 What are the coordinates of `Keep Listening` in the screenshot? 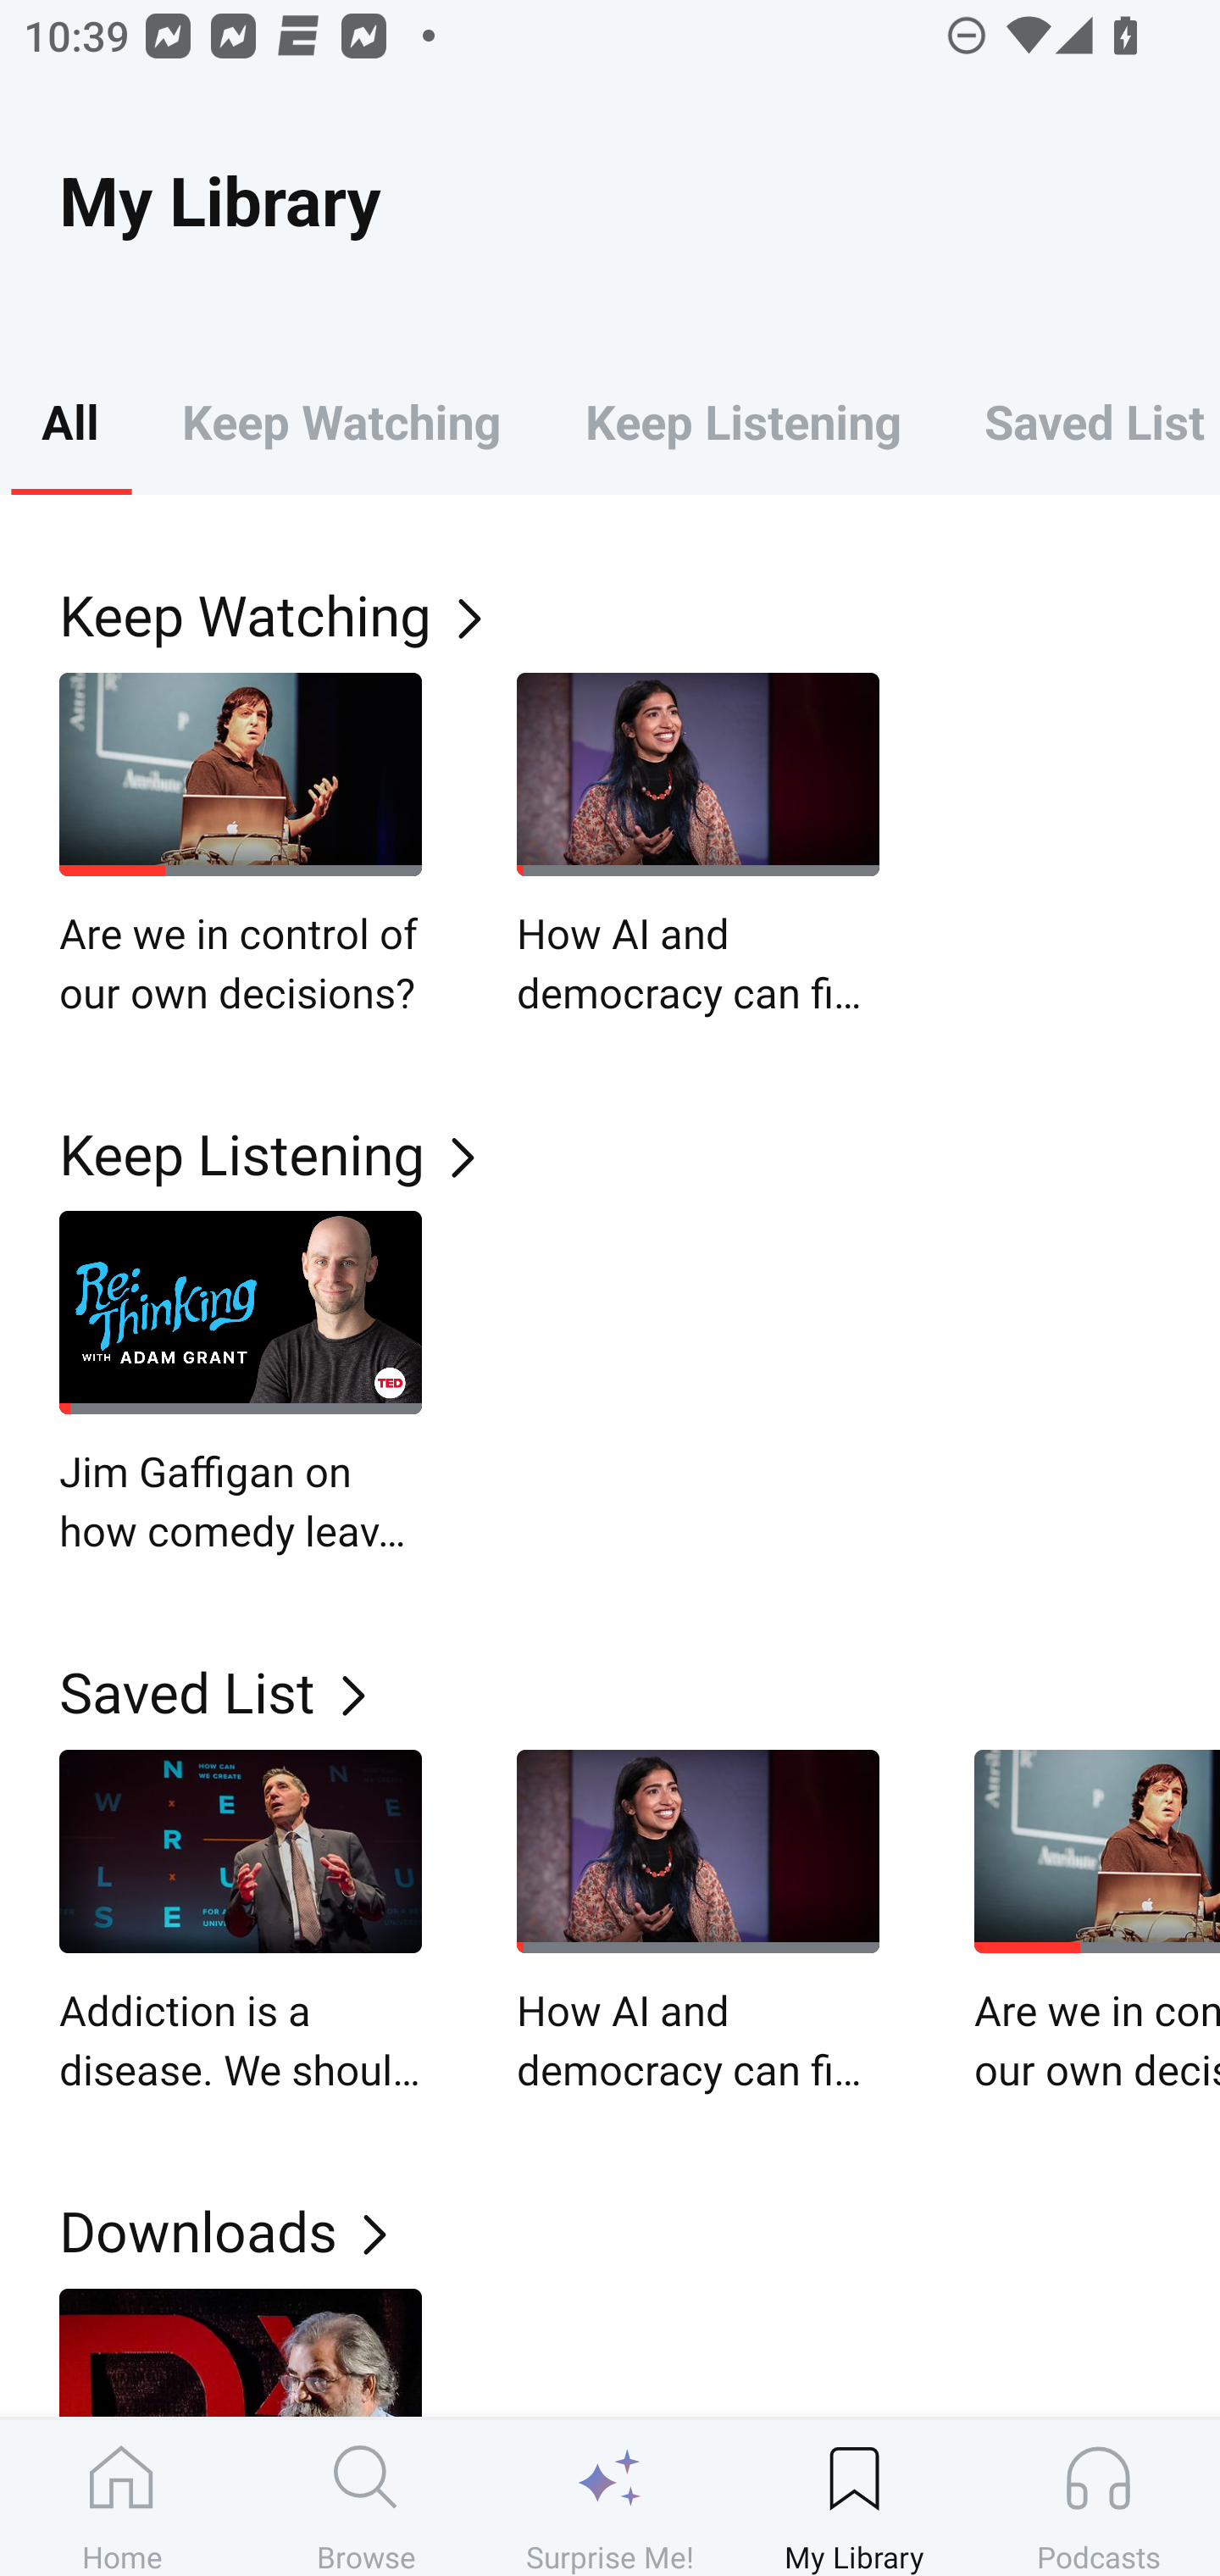 It's located at (640, 1154).